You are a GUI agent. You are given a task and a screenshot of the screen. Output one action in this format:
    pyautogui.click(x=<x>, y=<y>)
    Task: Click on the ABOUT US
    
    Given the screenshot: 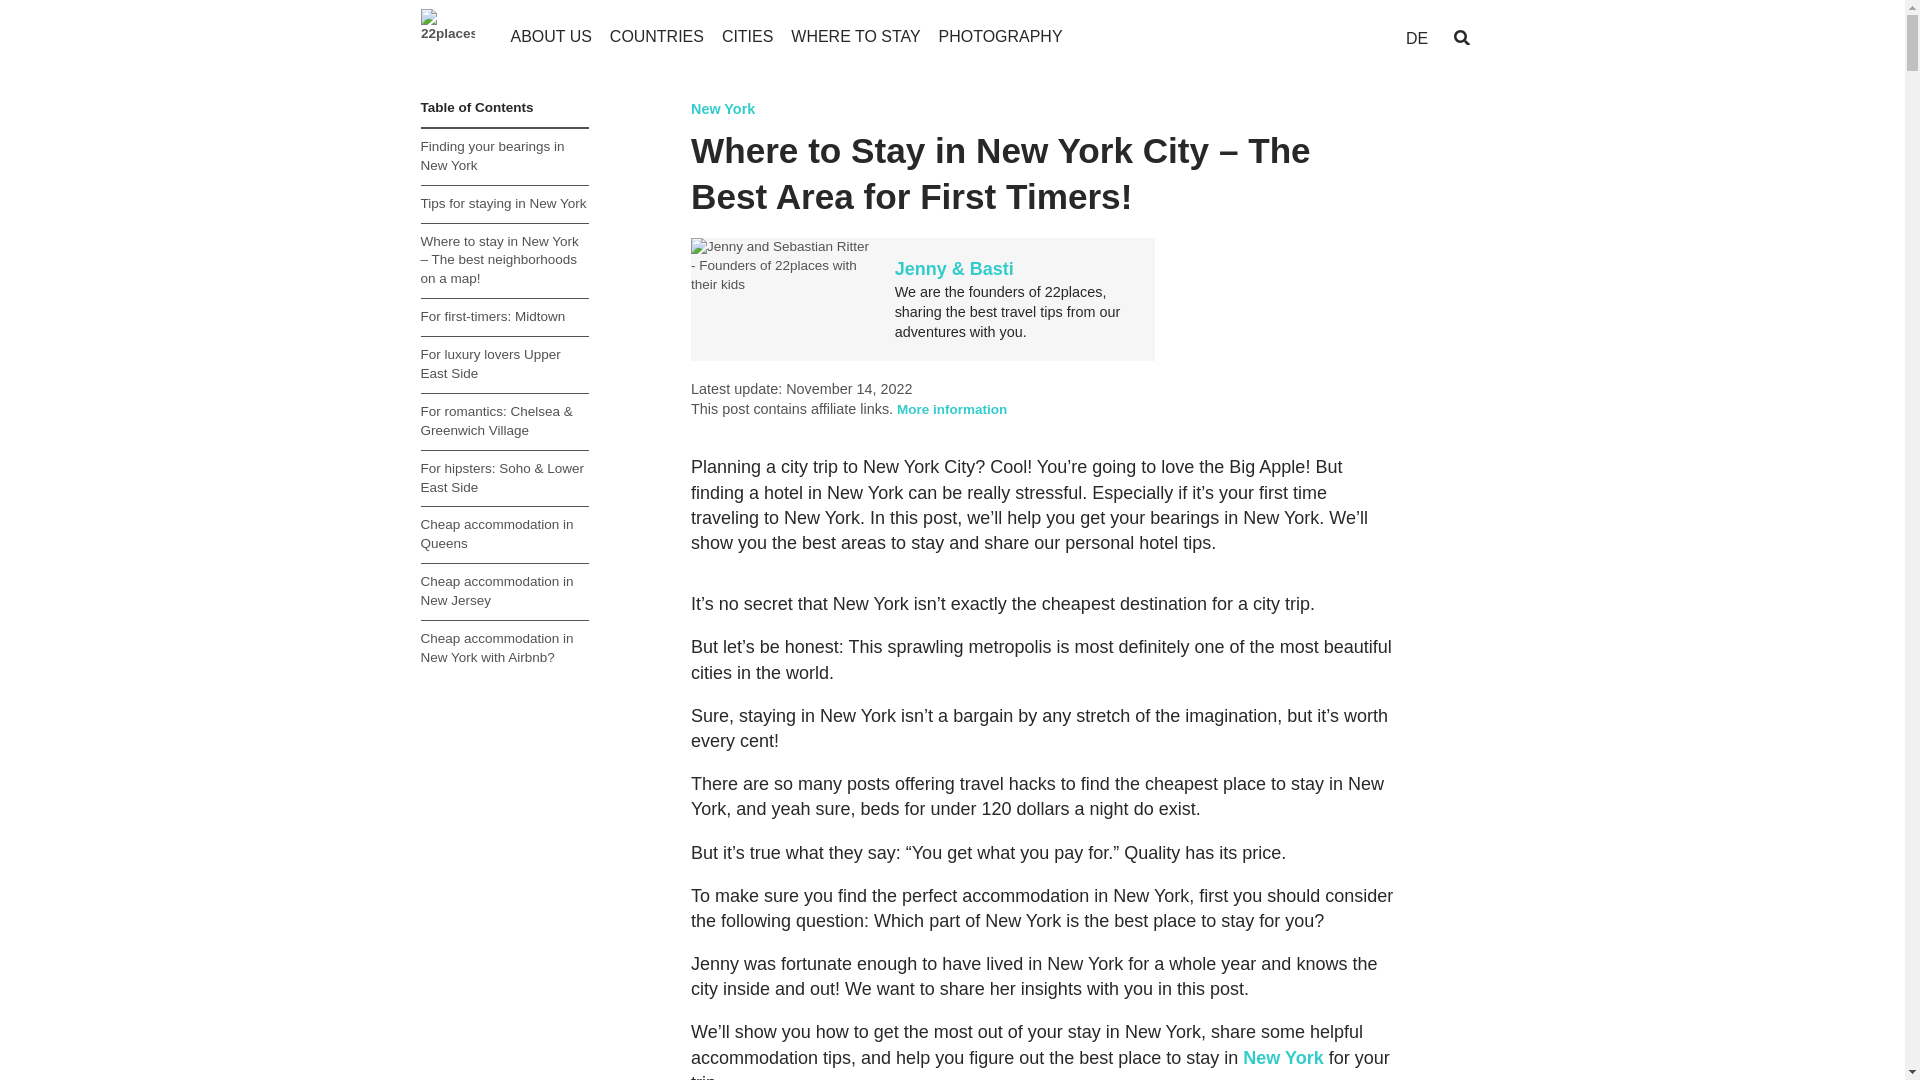 What is the action you would take?
    pyautogui.click(x=550, y=36)
    